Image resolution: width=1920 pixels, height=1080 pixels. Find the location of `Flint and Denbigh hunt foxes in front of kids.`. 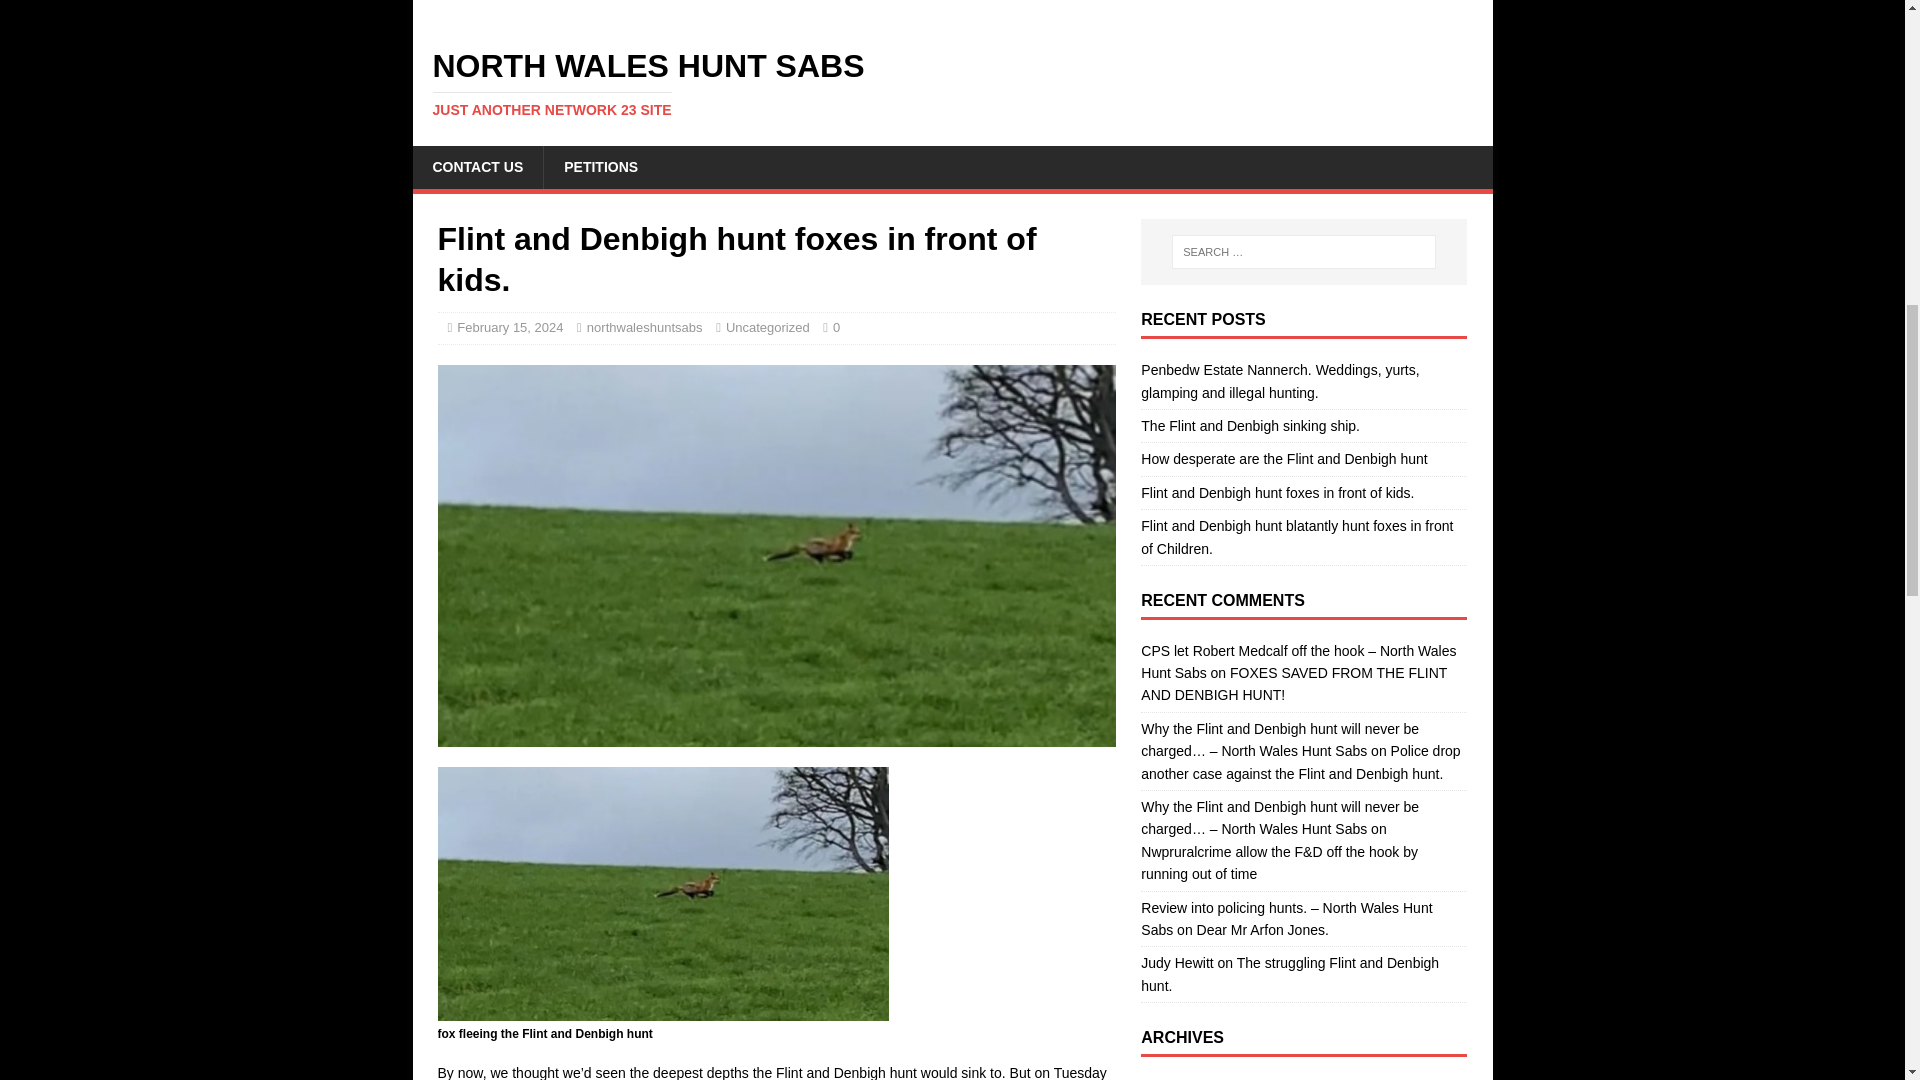

Flint and Denbigh hunt foxes in front of kids. is located at coordinates (1276, 492).